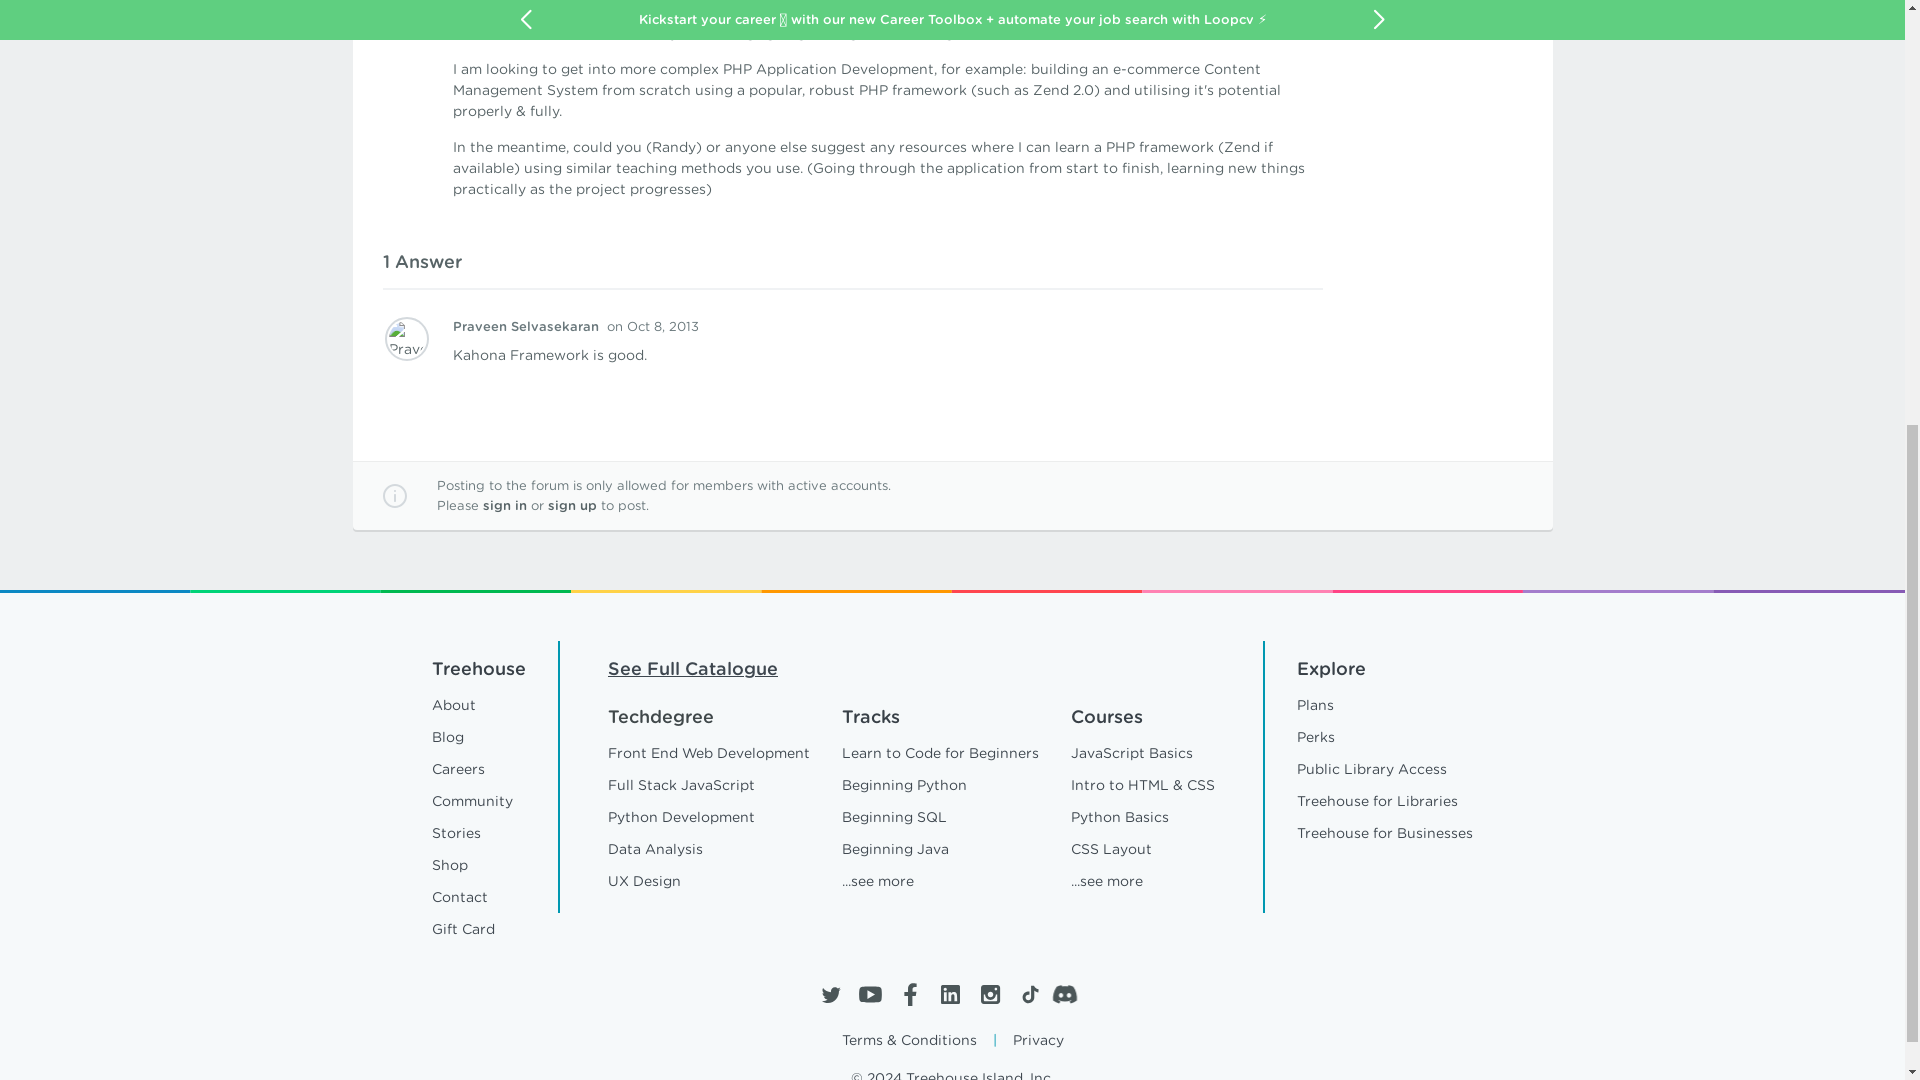 The width and height of the screenshot is (1920, 1080). What do you see at coordinates (949, 994) in the screenshot?
I see `LinkedIn` at bounding box center [949, 994].